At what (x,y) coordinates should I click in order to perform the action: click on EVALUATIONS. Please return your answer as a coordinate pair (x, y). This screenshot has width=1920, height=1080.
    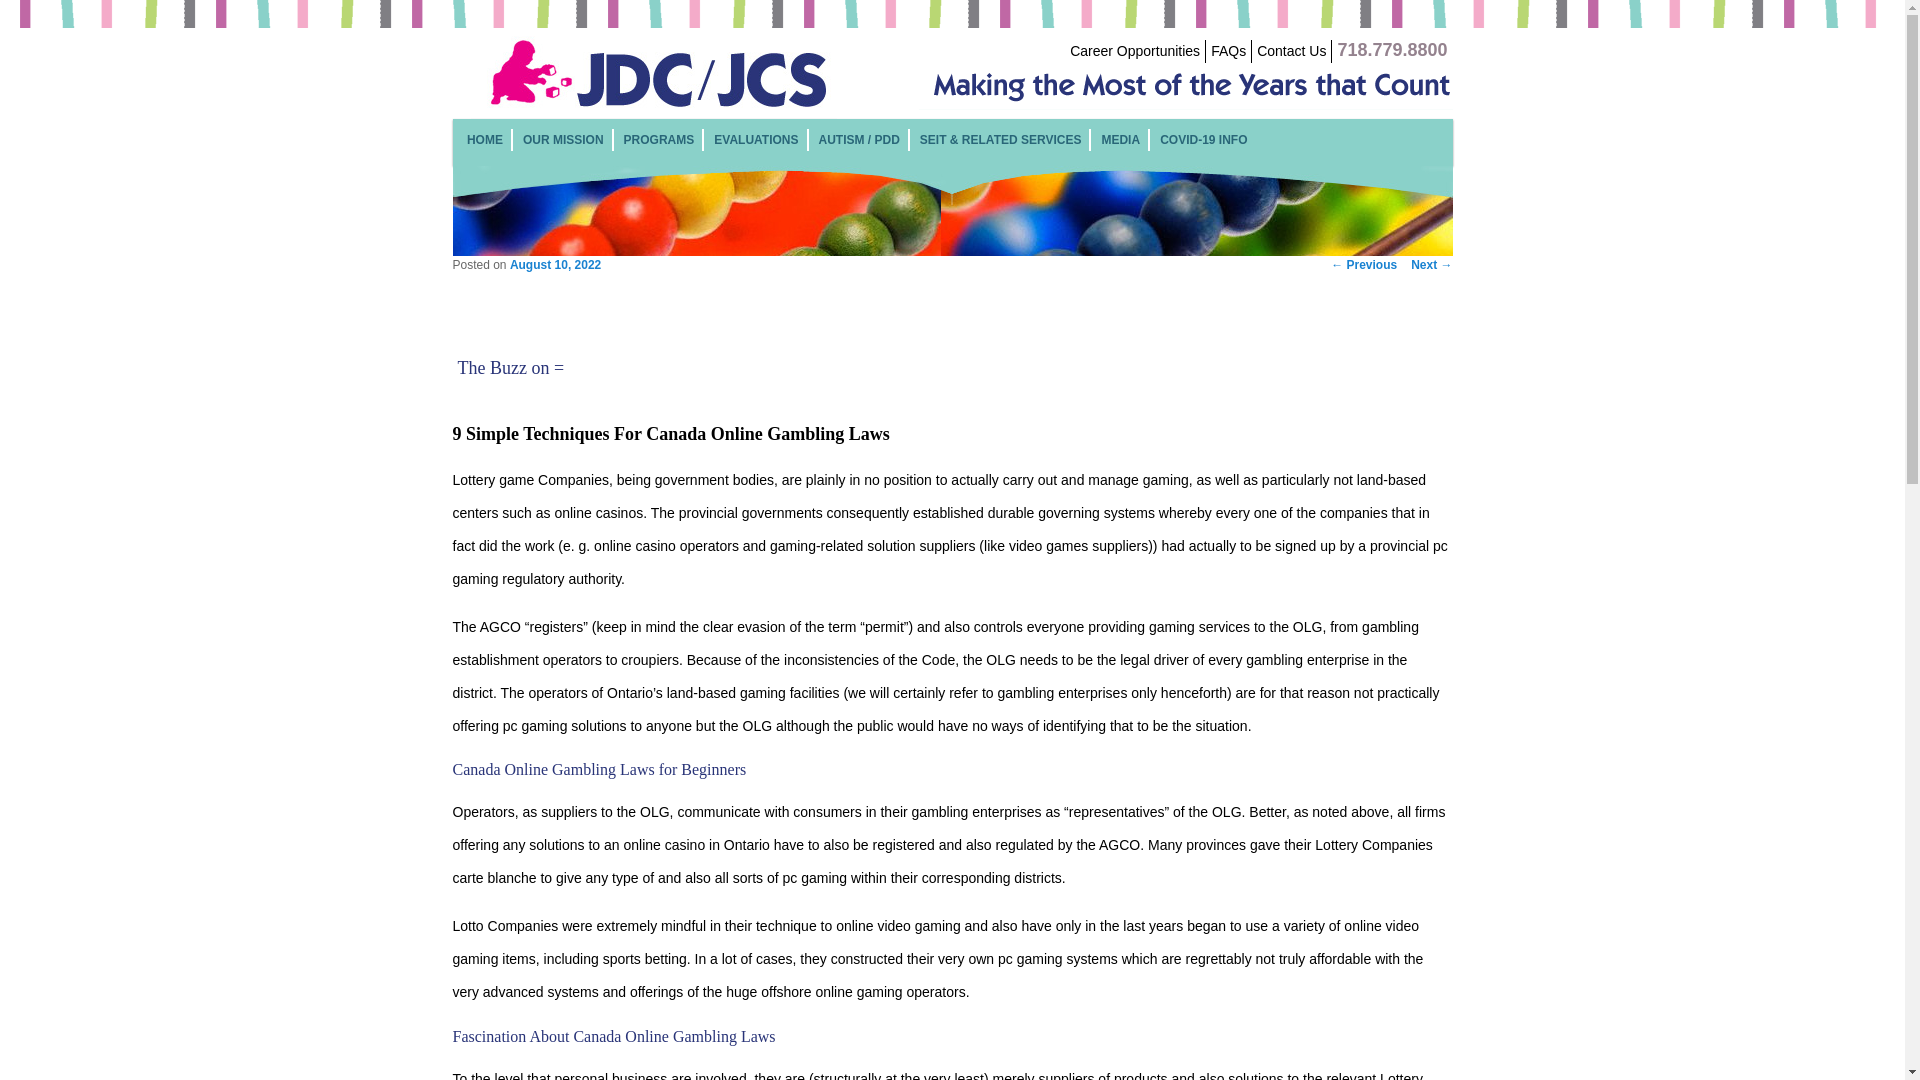
    Looking at the image, I should click on (756, 139).